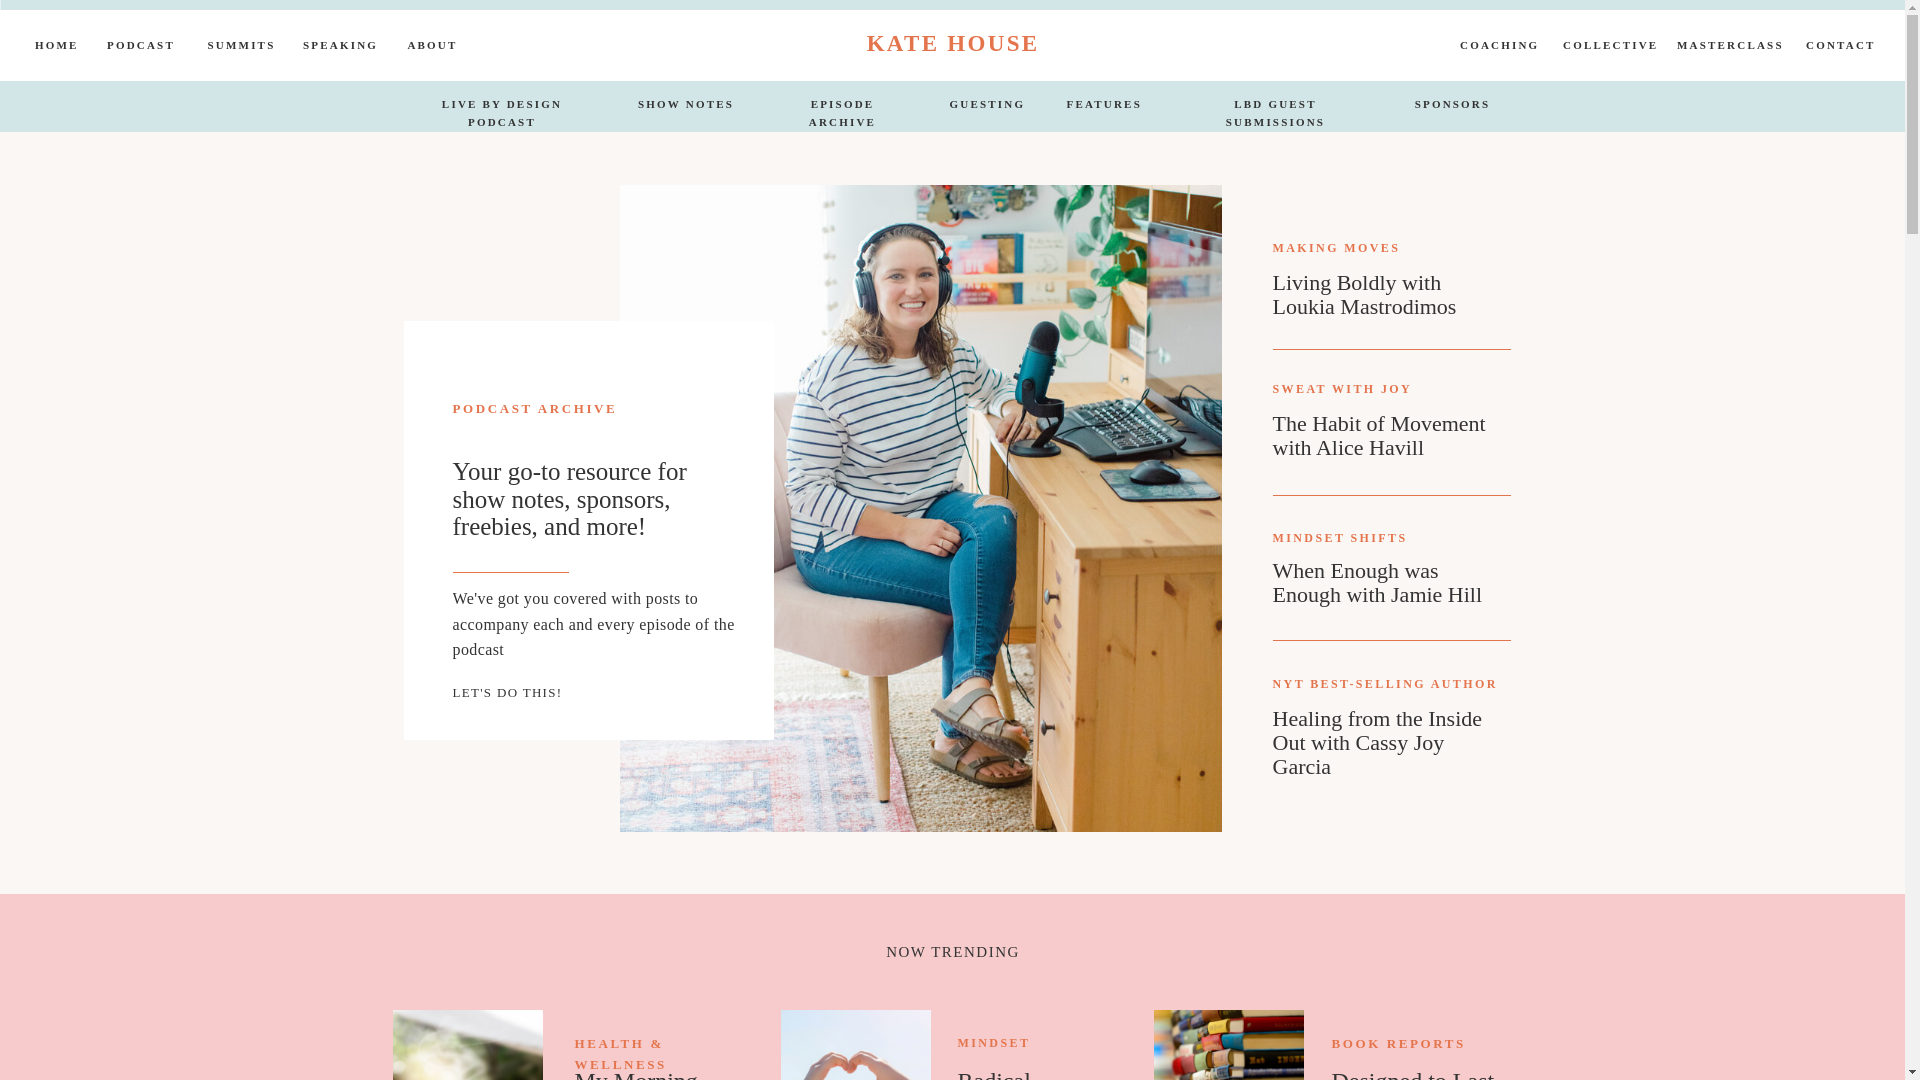 The height and width of the screenshot is (1080, 1920). What do you see at coordinates (432, 48) in the screenshot?
I see `ABOUT` at bounding box center [432, 48].